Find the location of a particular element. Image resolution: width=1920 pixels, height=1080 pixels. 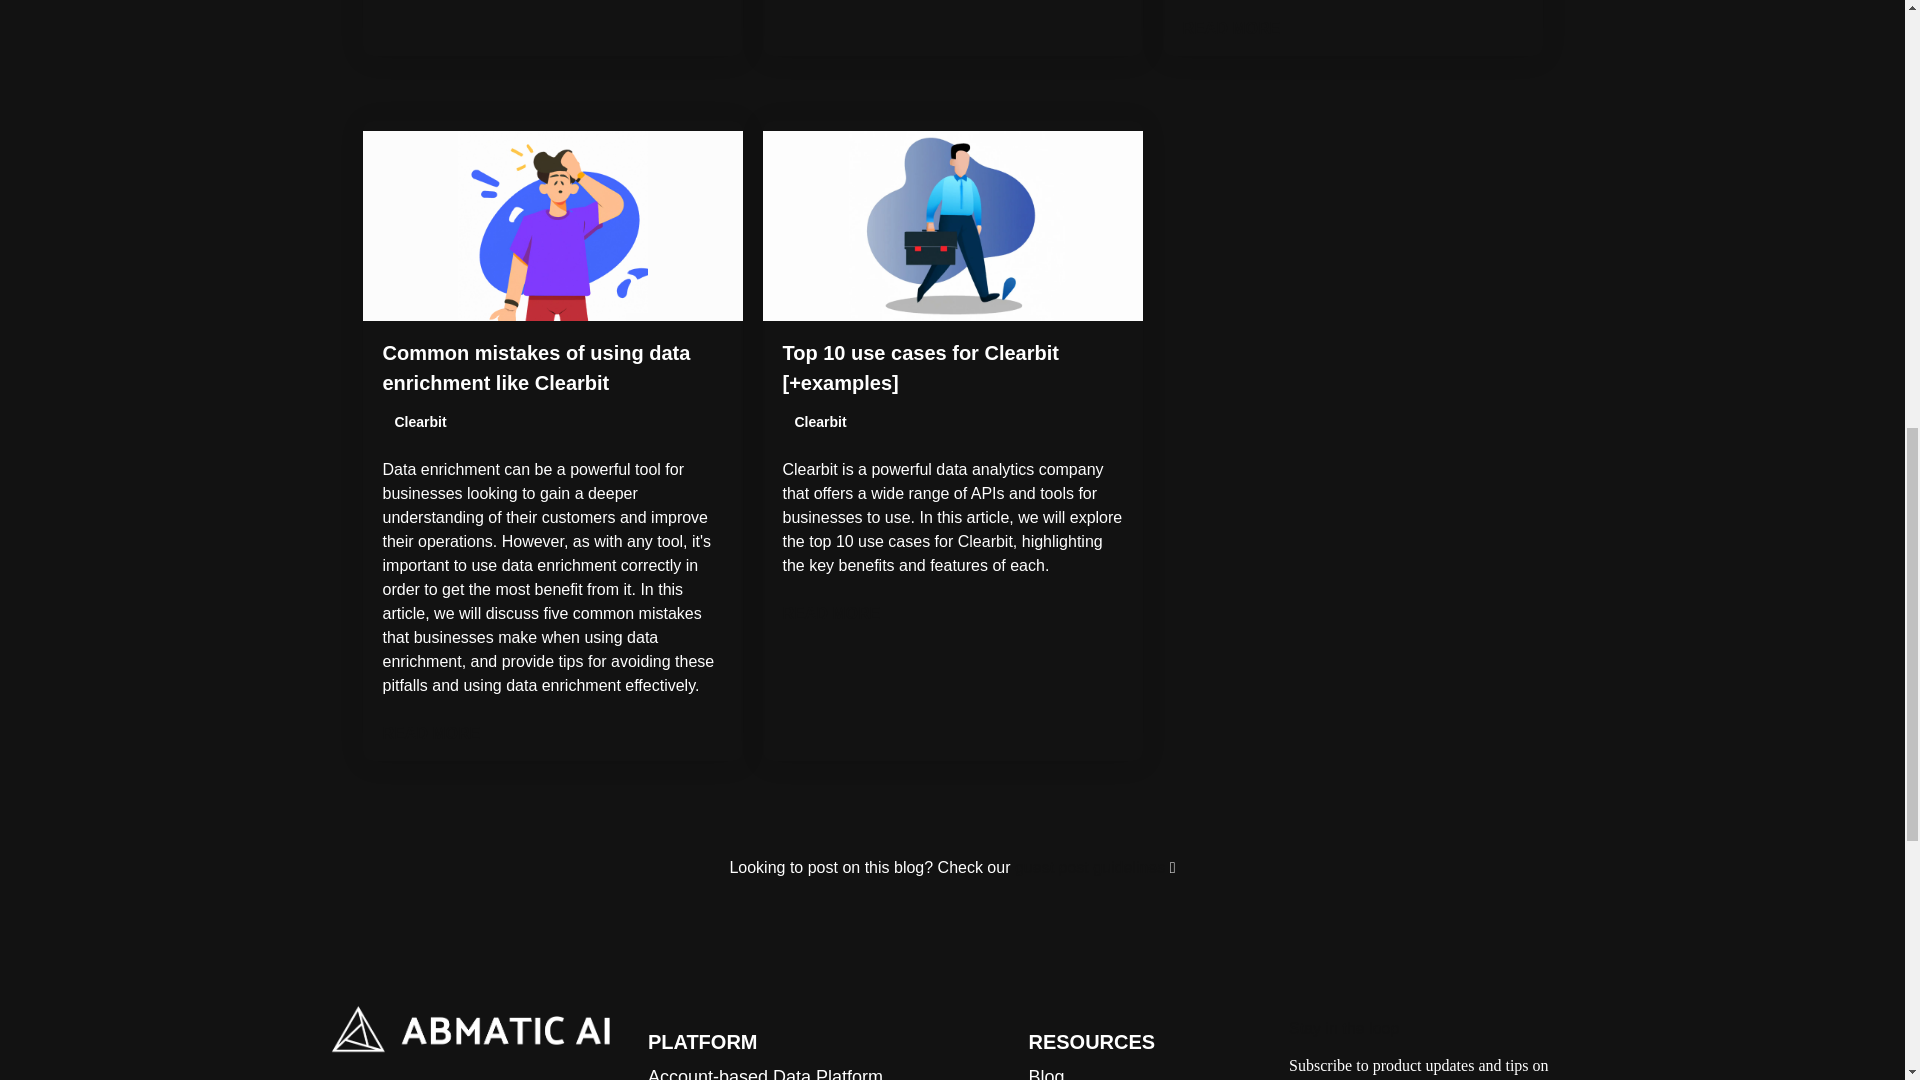

Common mistakes of using data enrichment like Clearbit is located at coordinates (536, 368).